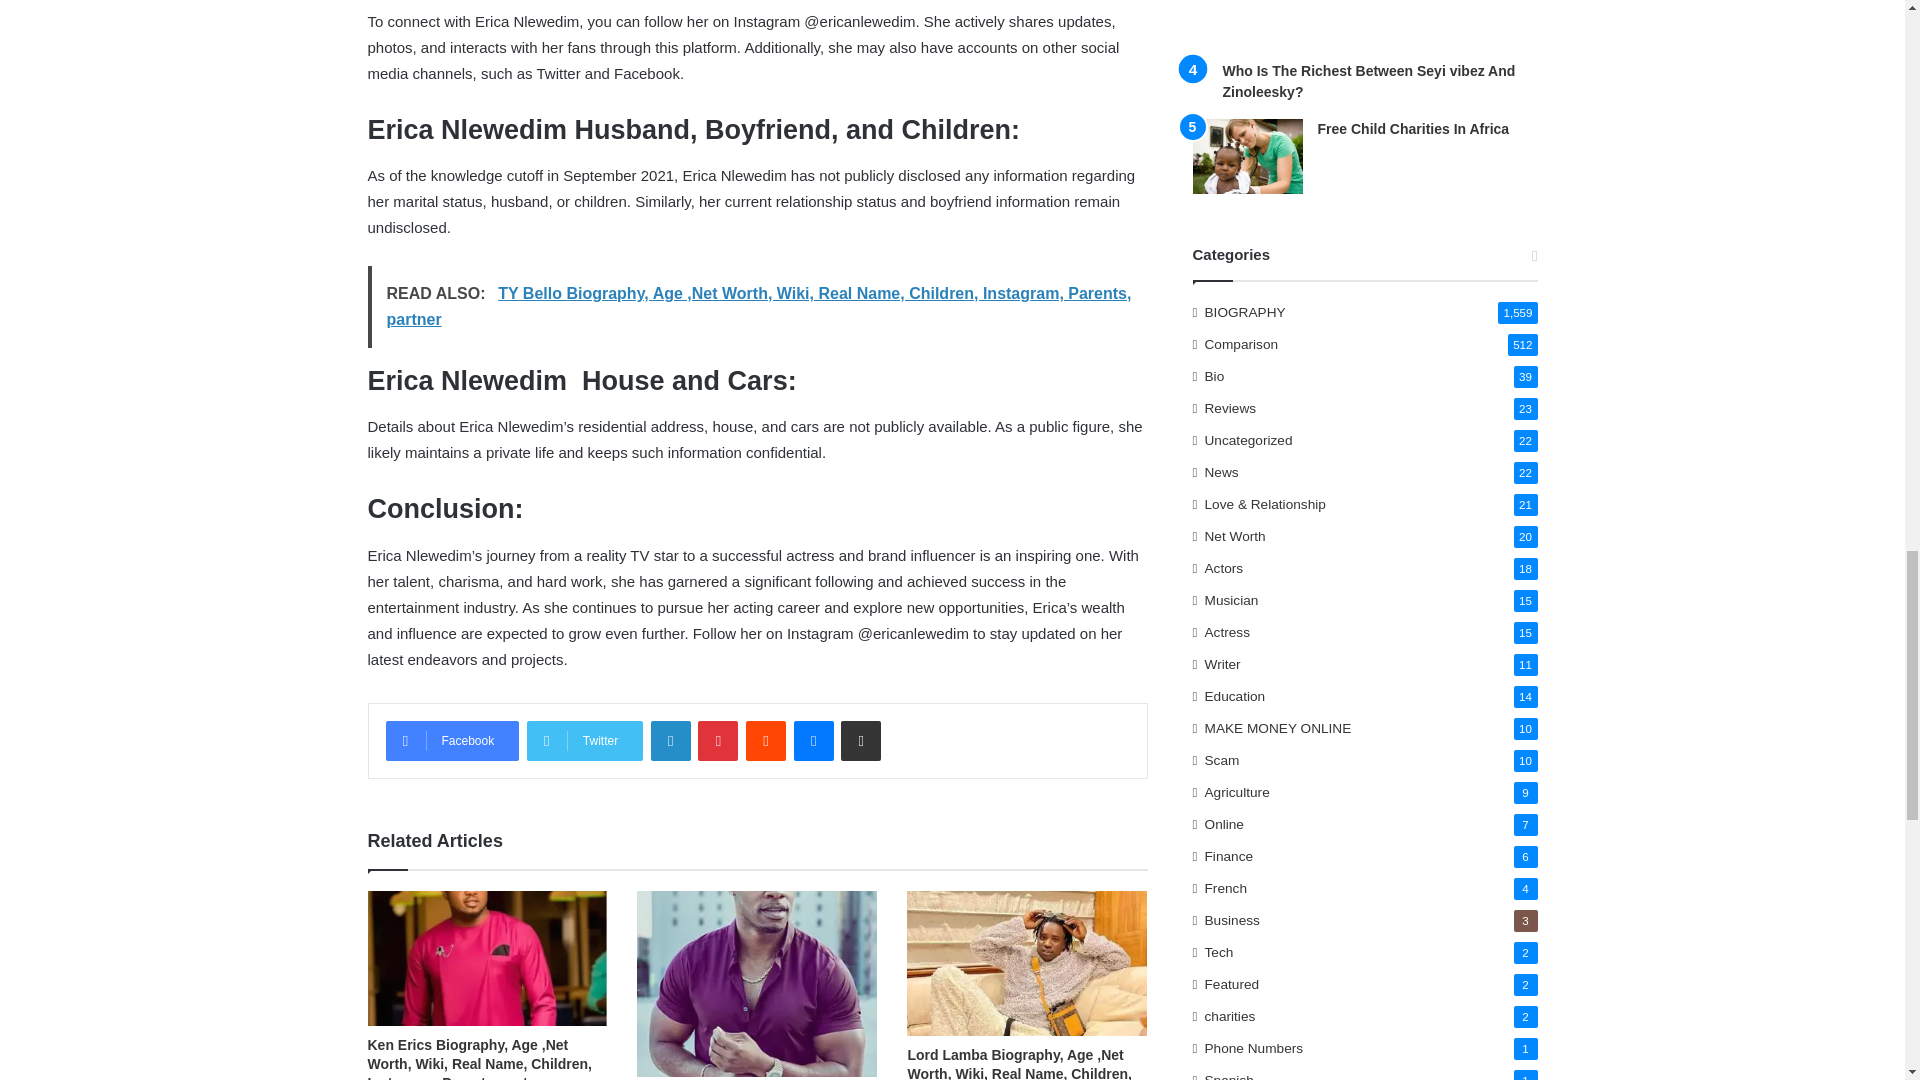  Describe the element at coordinates (814, 741) in the screenshot. I see `Messenger` at that location.